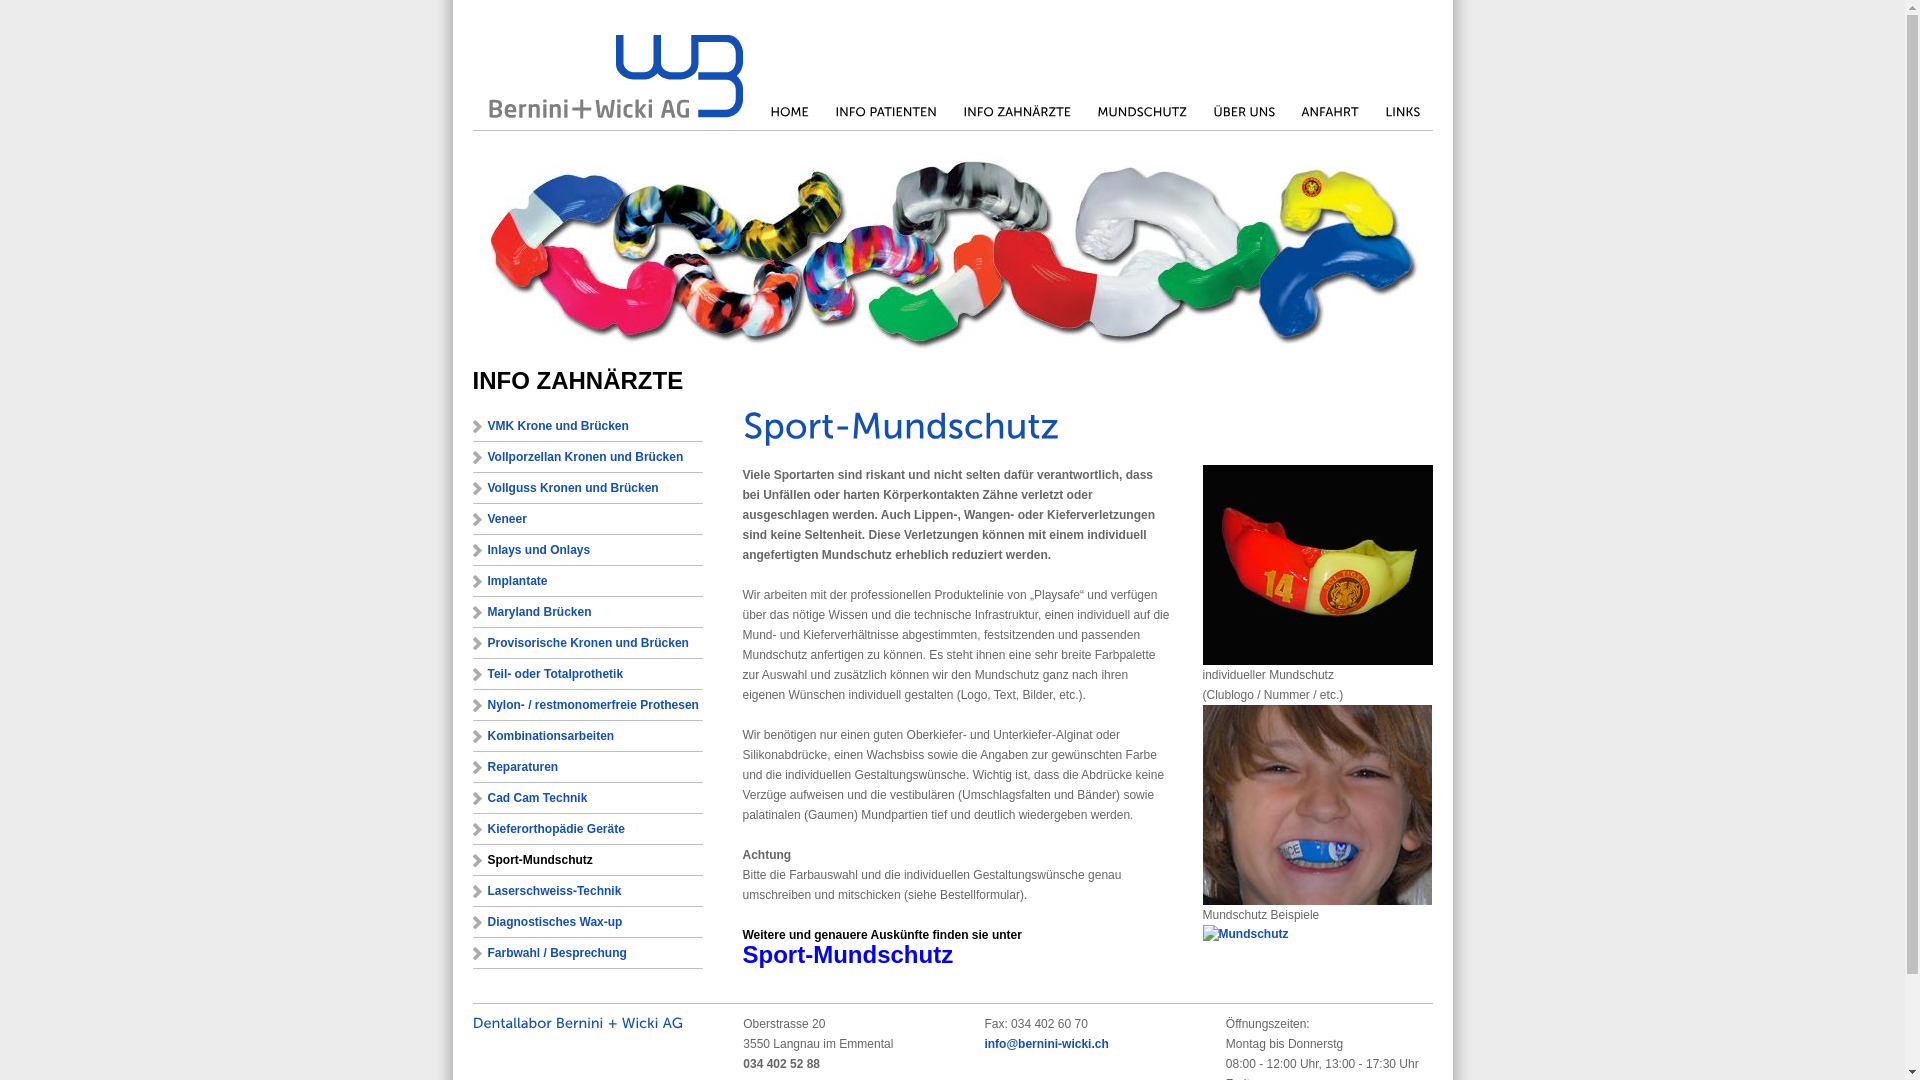  Describe the element at coordinates (587, 582) in the screenshot. I see `Implantate` at that location.